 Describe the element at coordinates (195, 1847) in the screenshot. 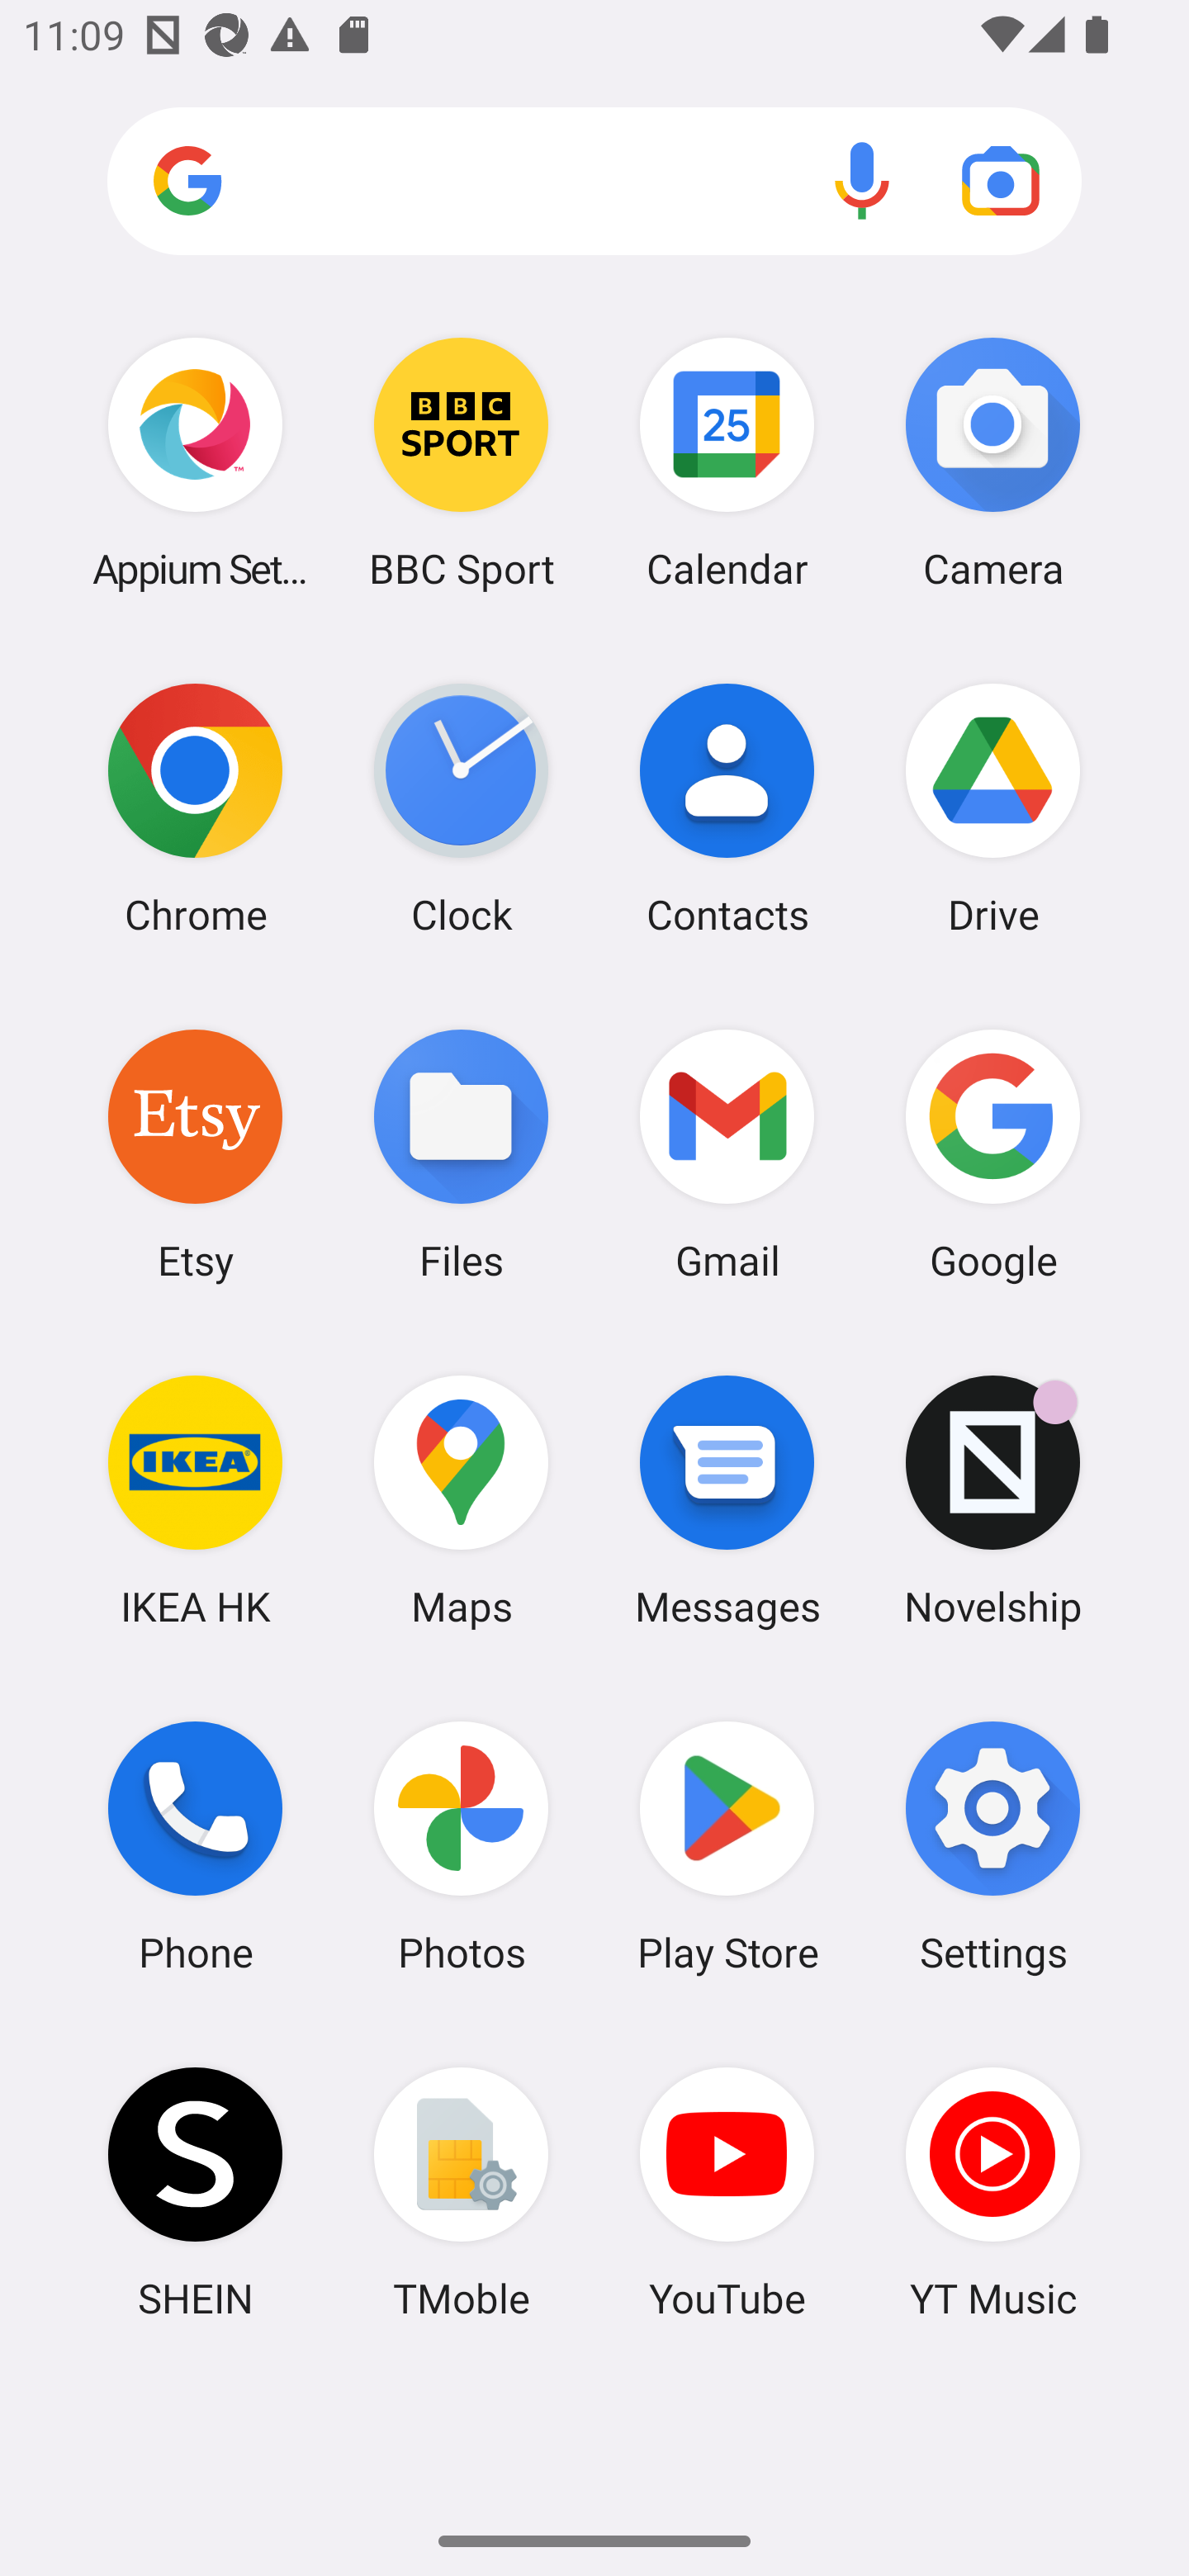

I see `Phone` at that location.